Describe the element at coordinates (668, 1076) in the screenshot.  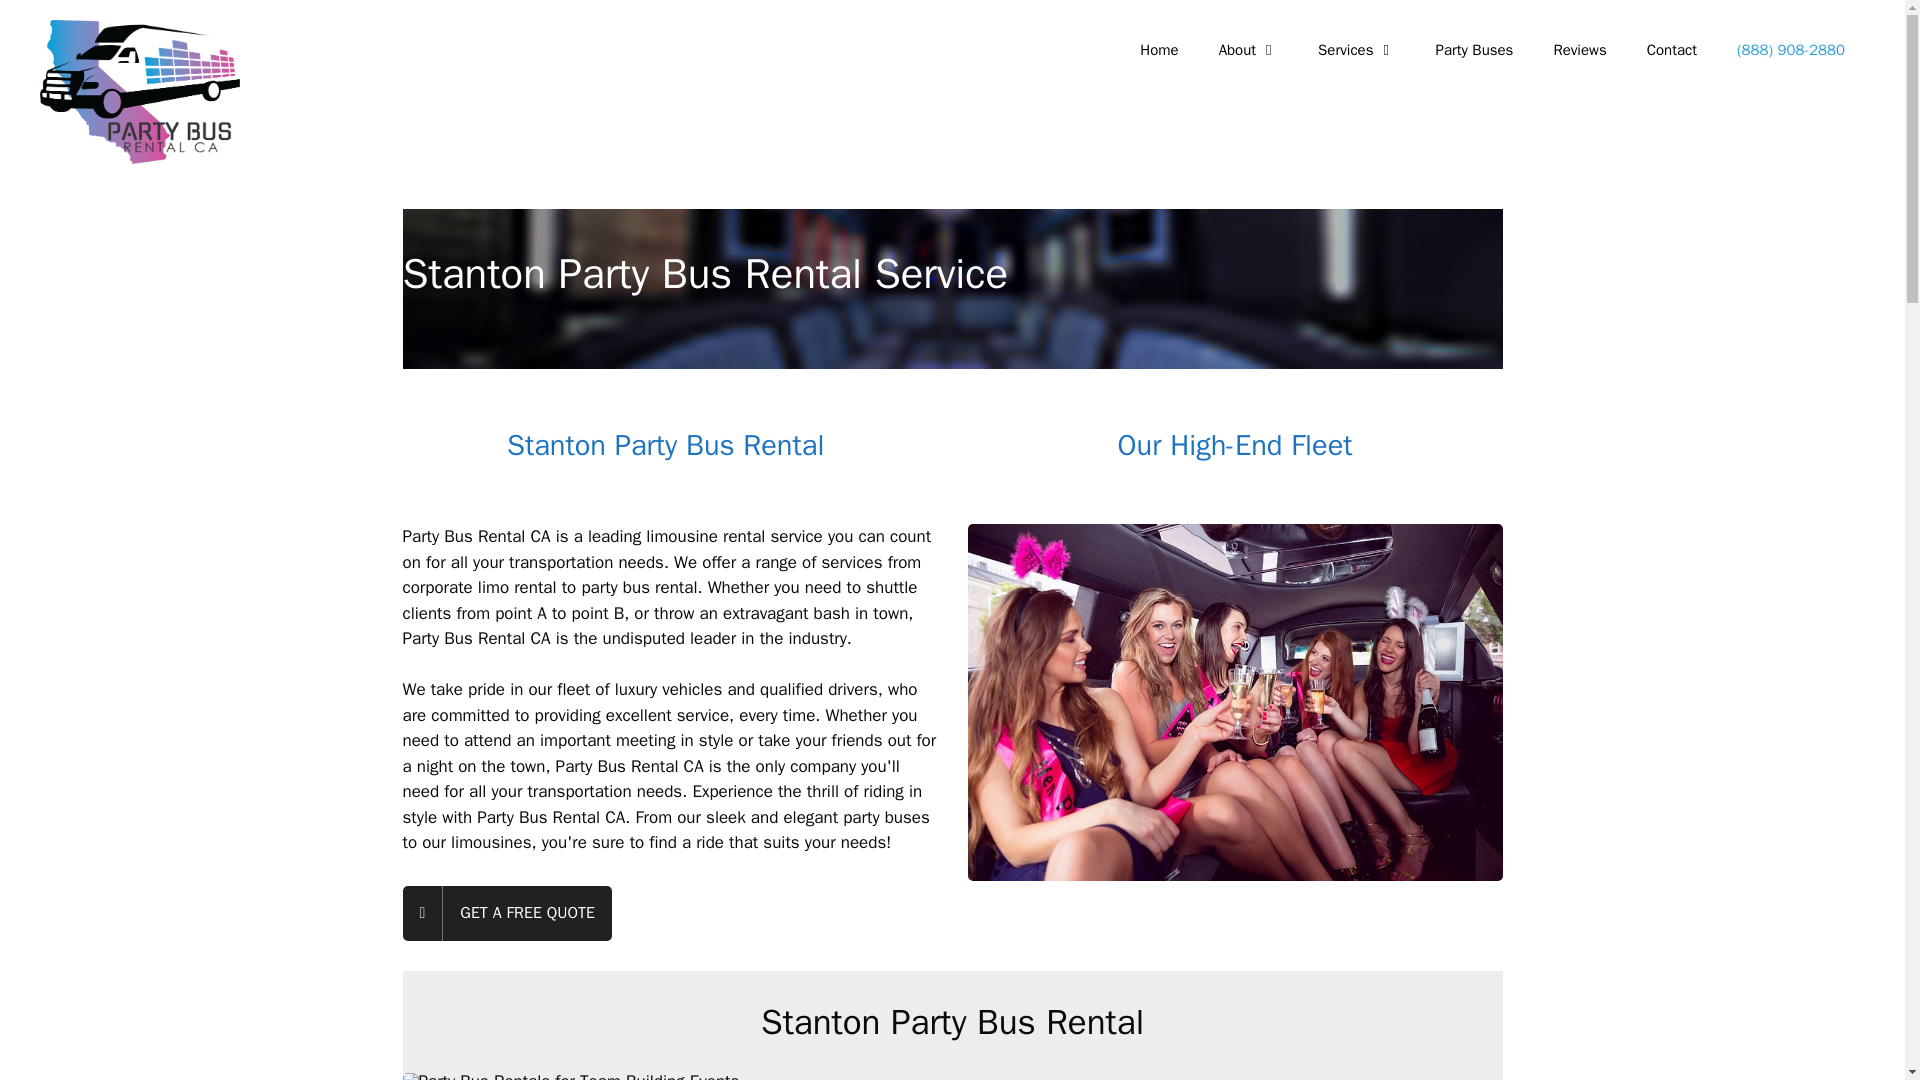
I see `Party Bus Rentals for Team Building Events` at that location.